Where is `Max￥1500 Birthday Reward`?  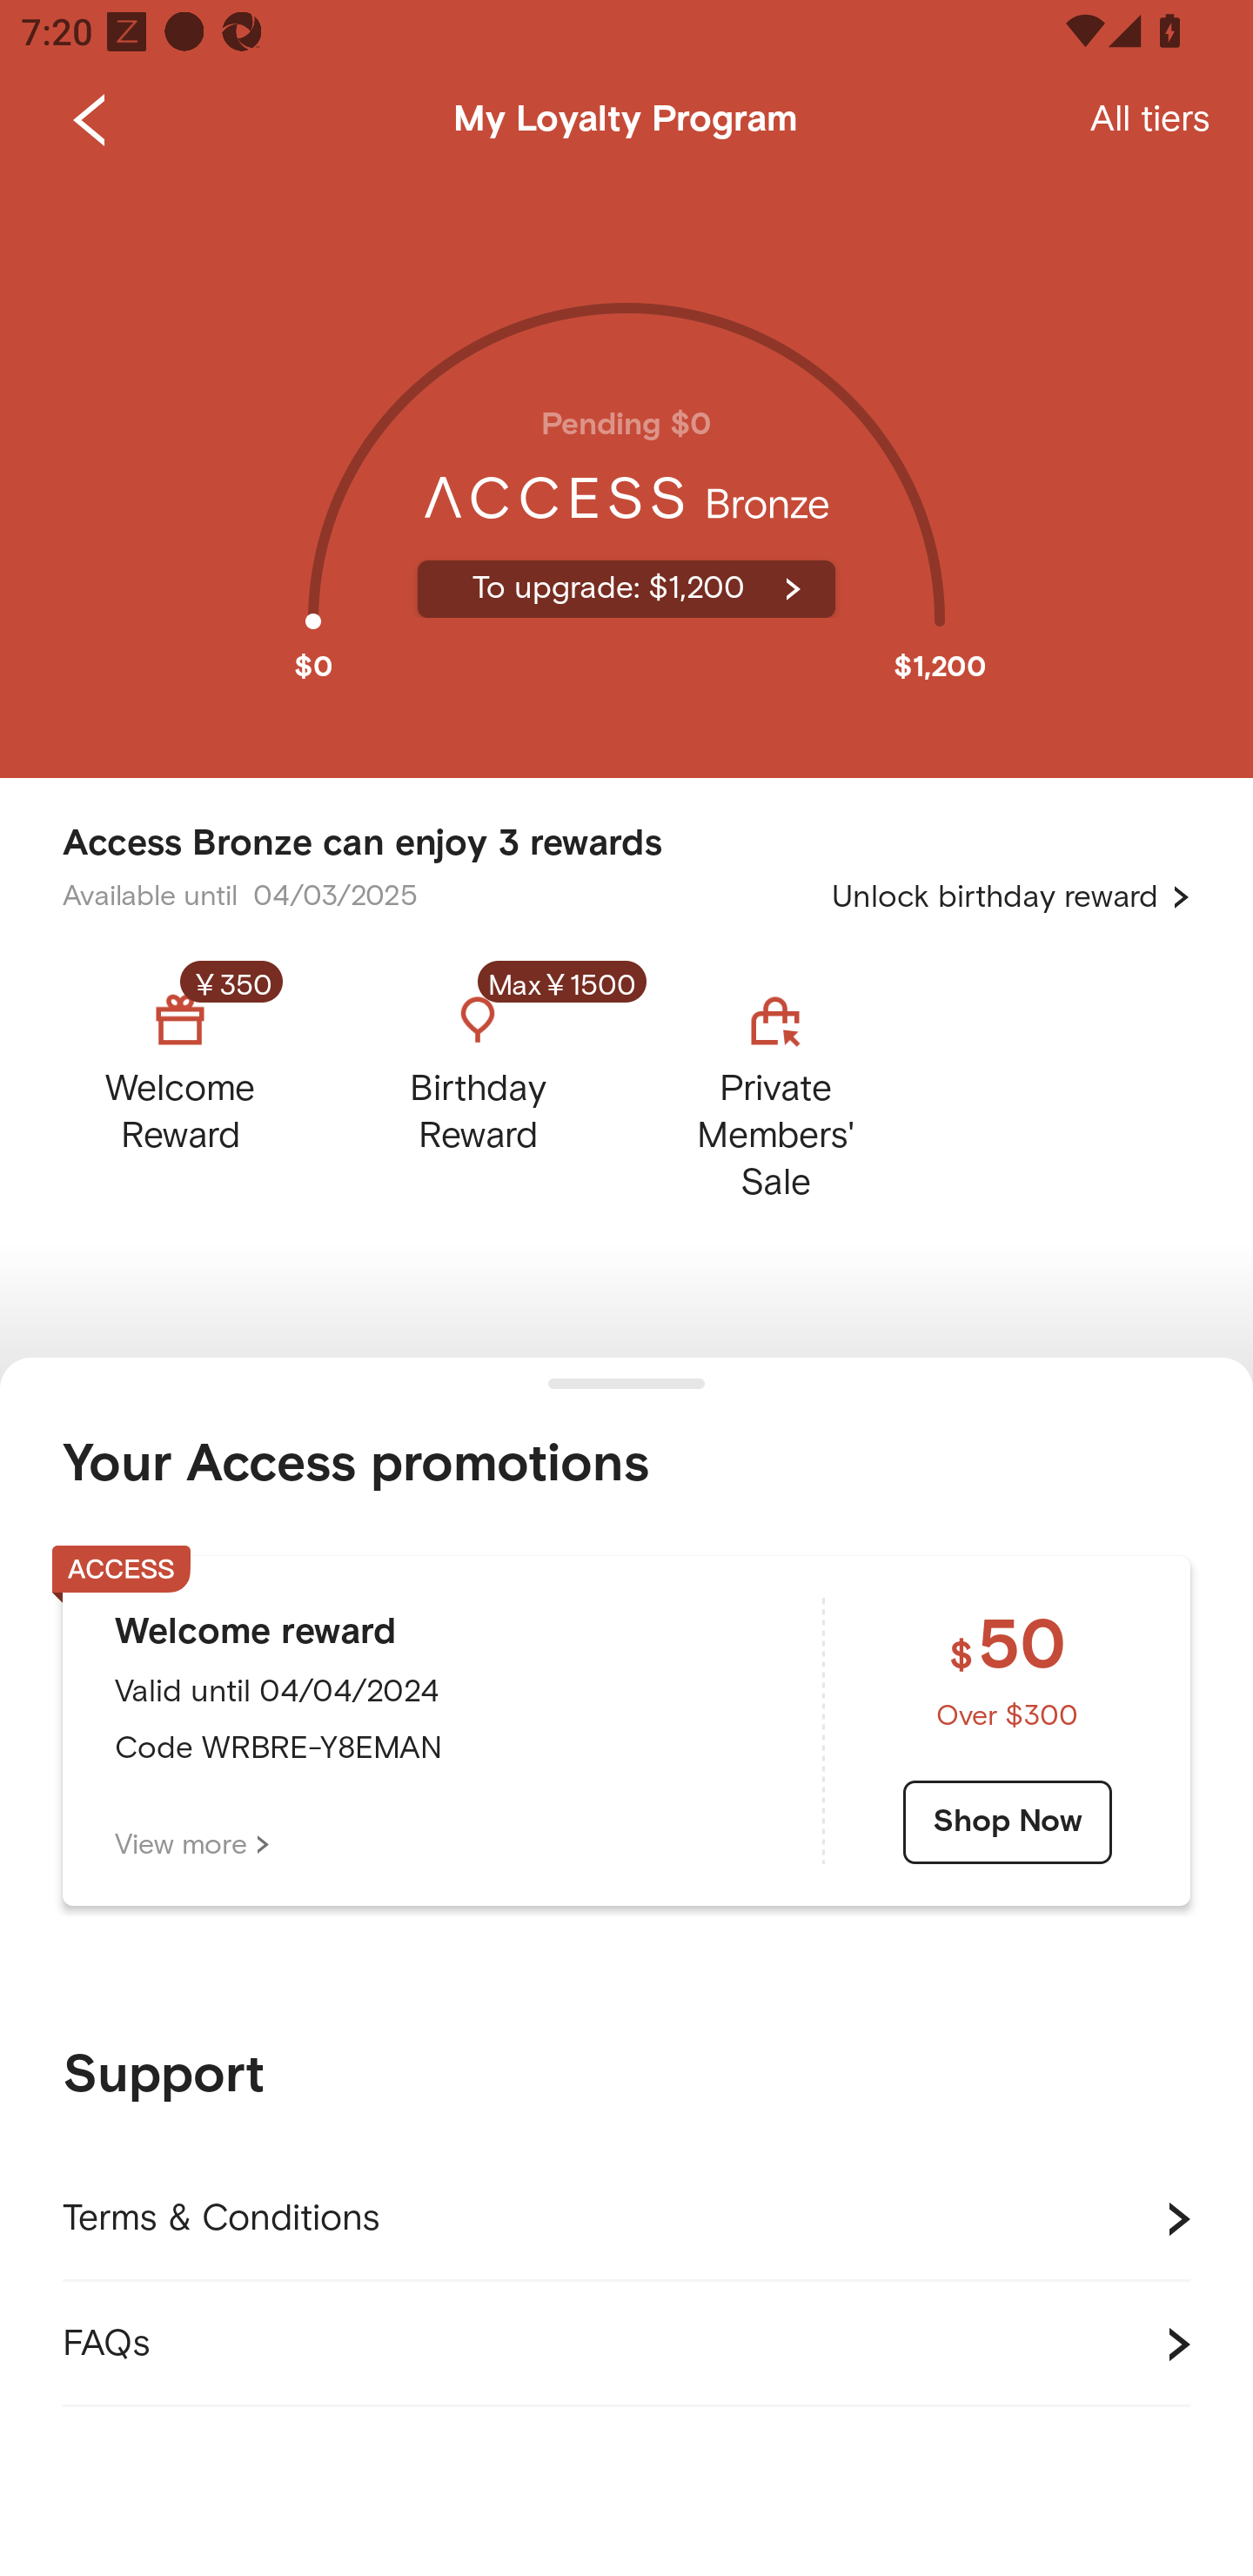 Max￥1500 Birthday Reward is located at coordinates (478, 1090).